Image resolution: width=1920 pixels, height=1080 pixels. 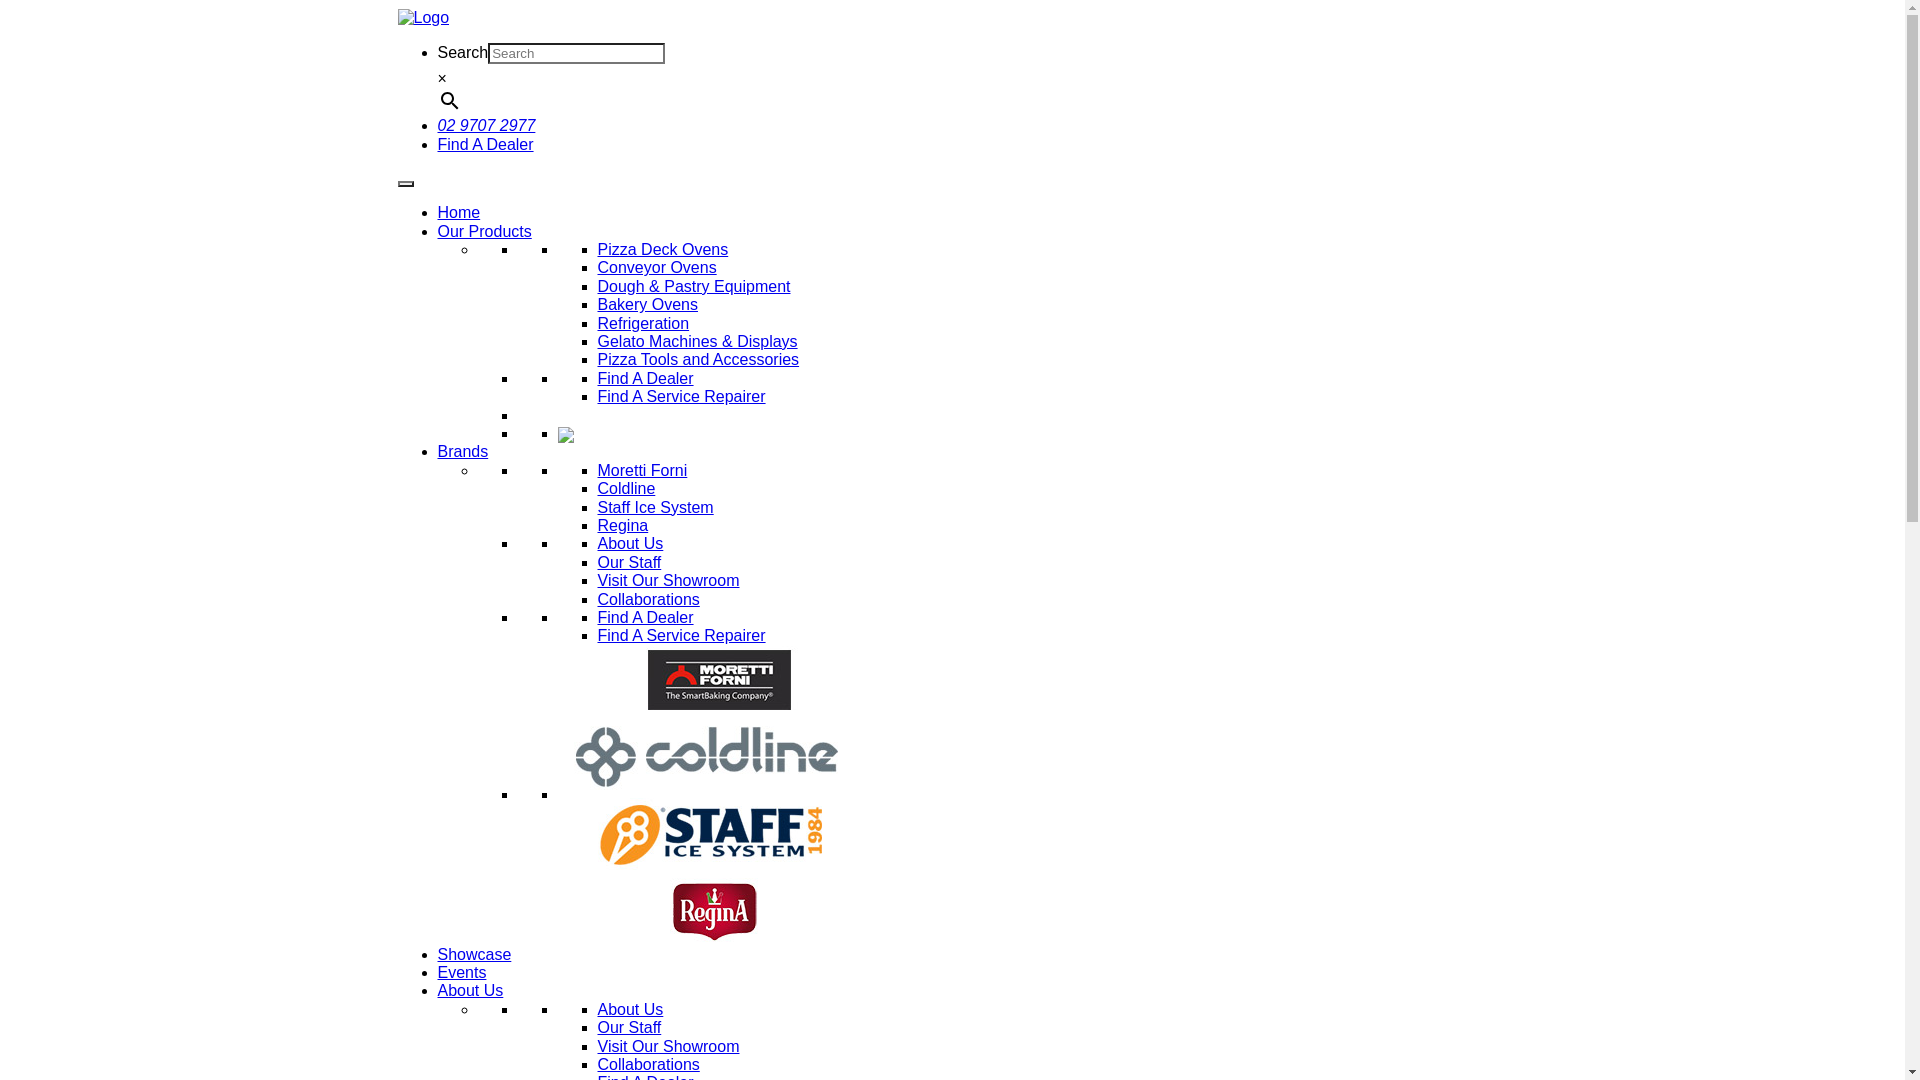 What do you see at coordinates (462, 972) in the screenshot?
I see `Events` at bounding box center [462, 972].